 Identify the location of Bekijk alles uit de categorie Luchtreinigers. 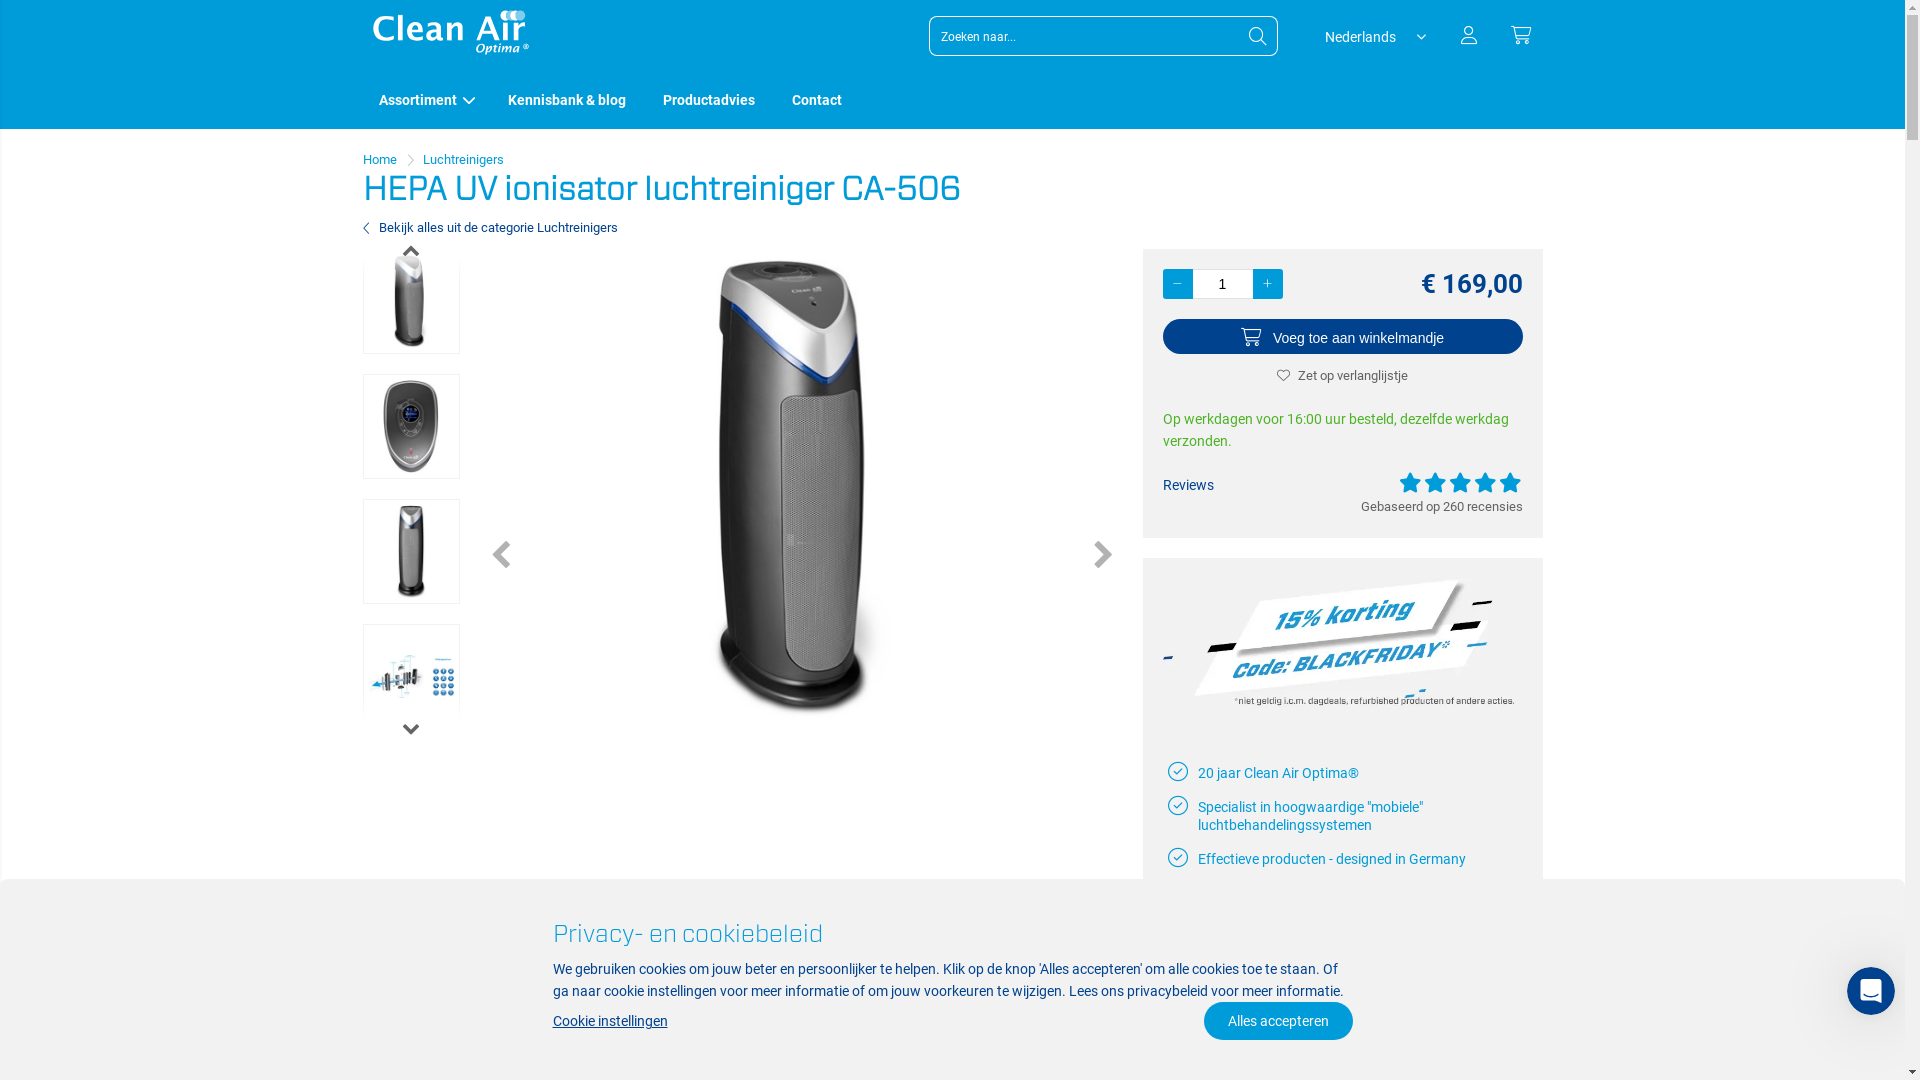
(490, 228).